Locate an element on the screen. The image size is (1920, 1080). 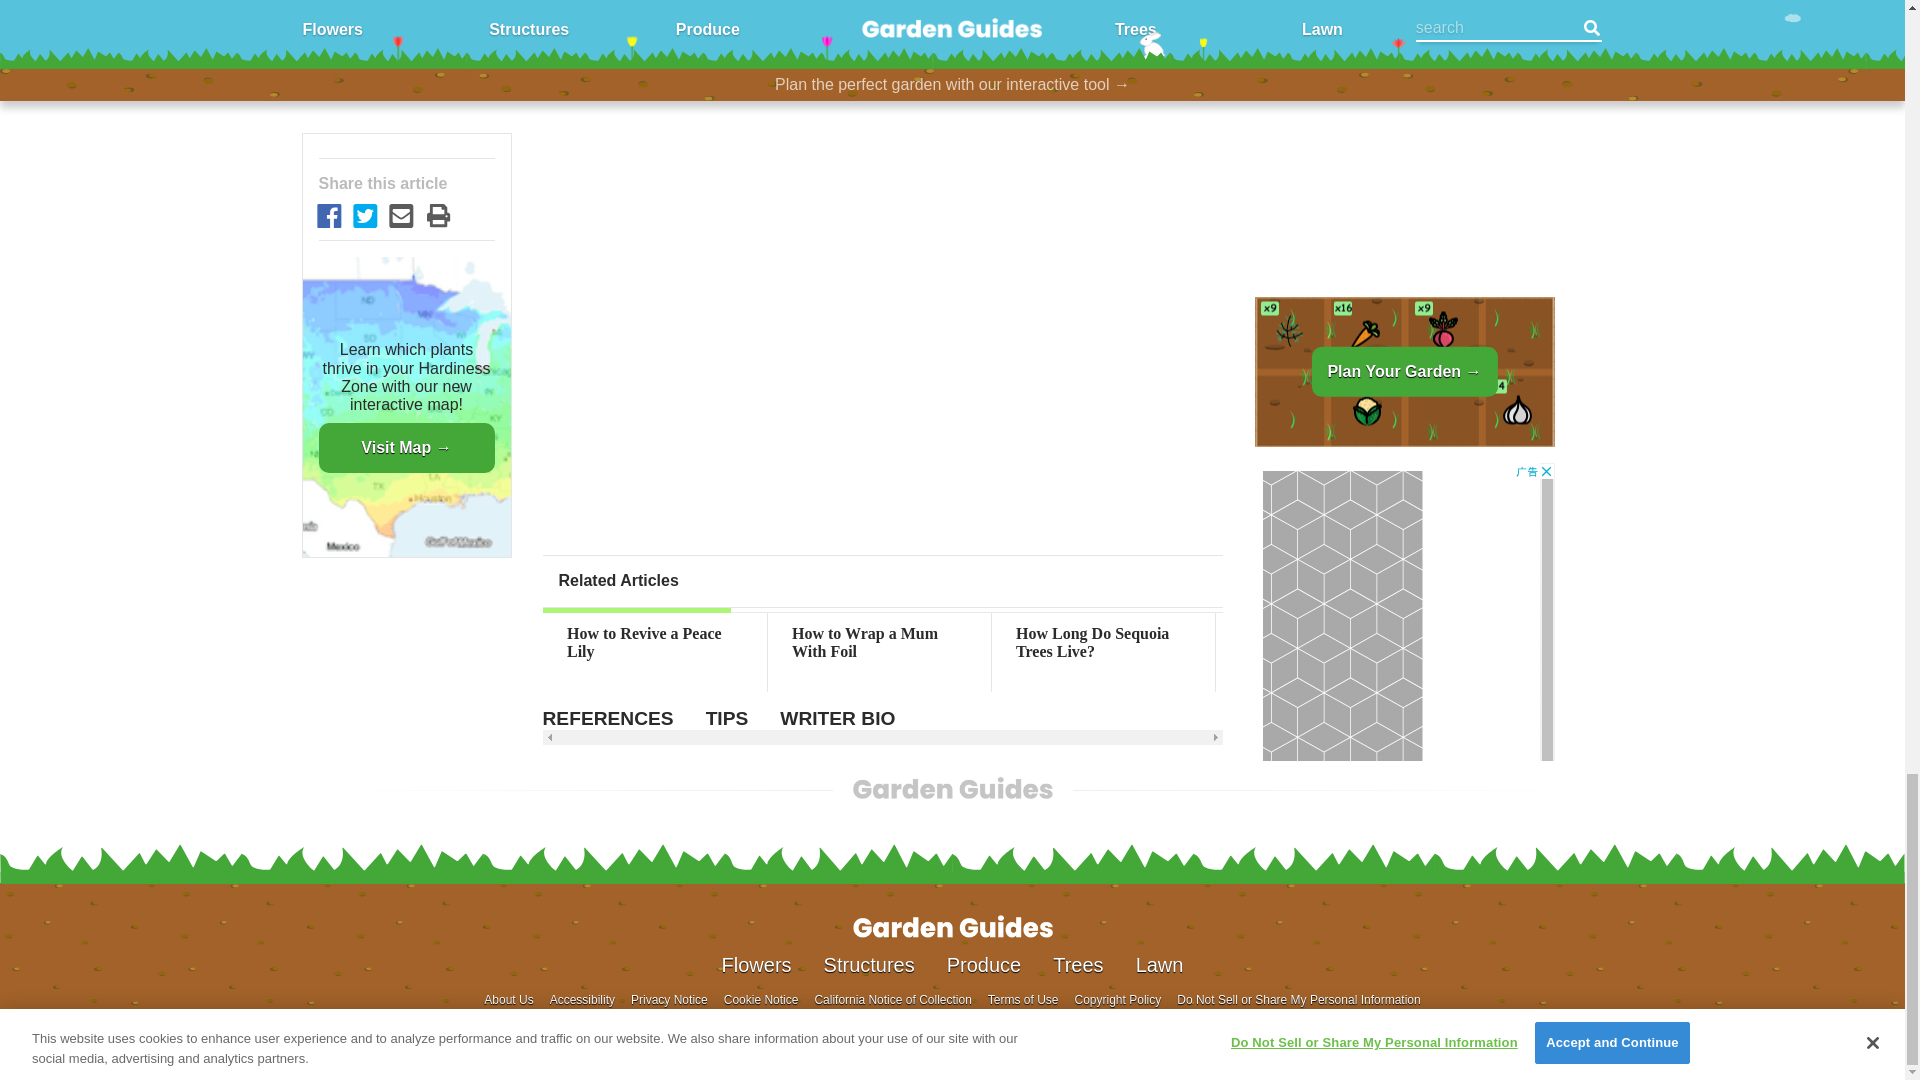
Produce is located at coordinates (984, 964).